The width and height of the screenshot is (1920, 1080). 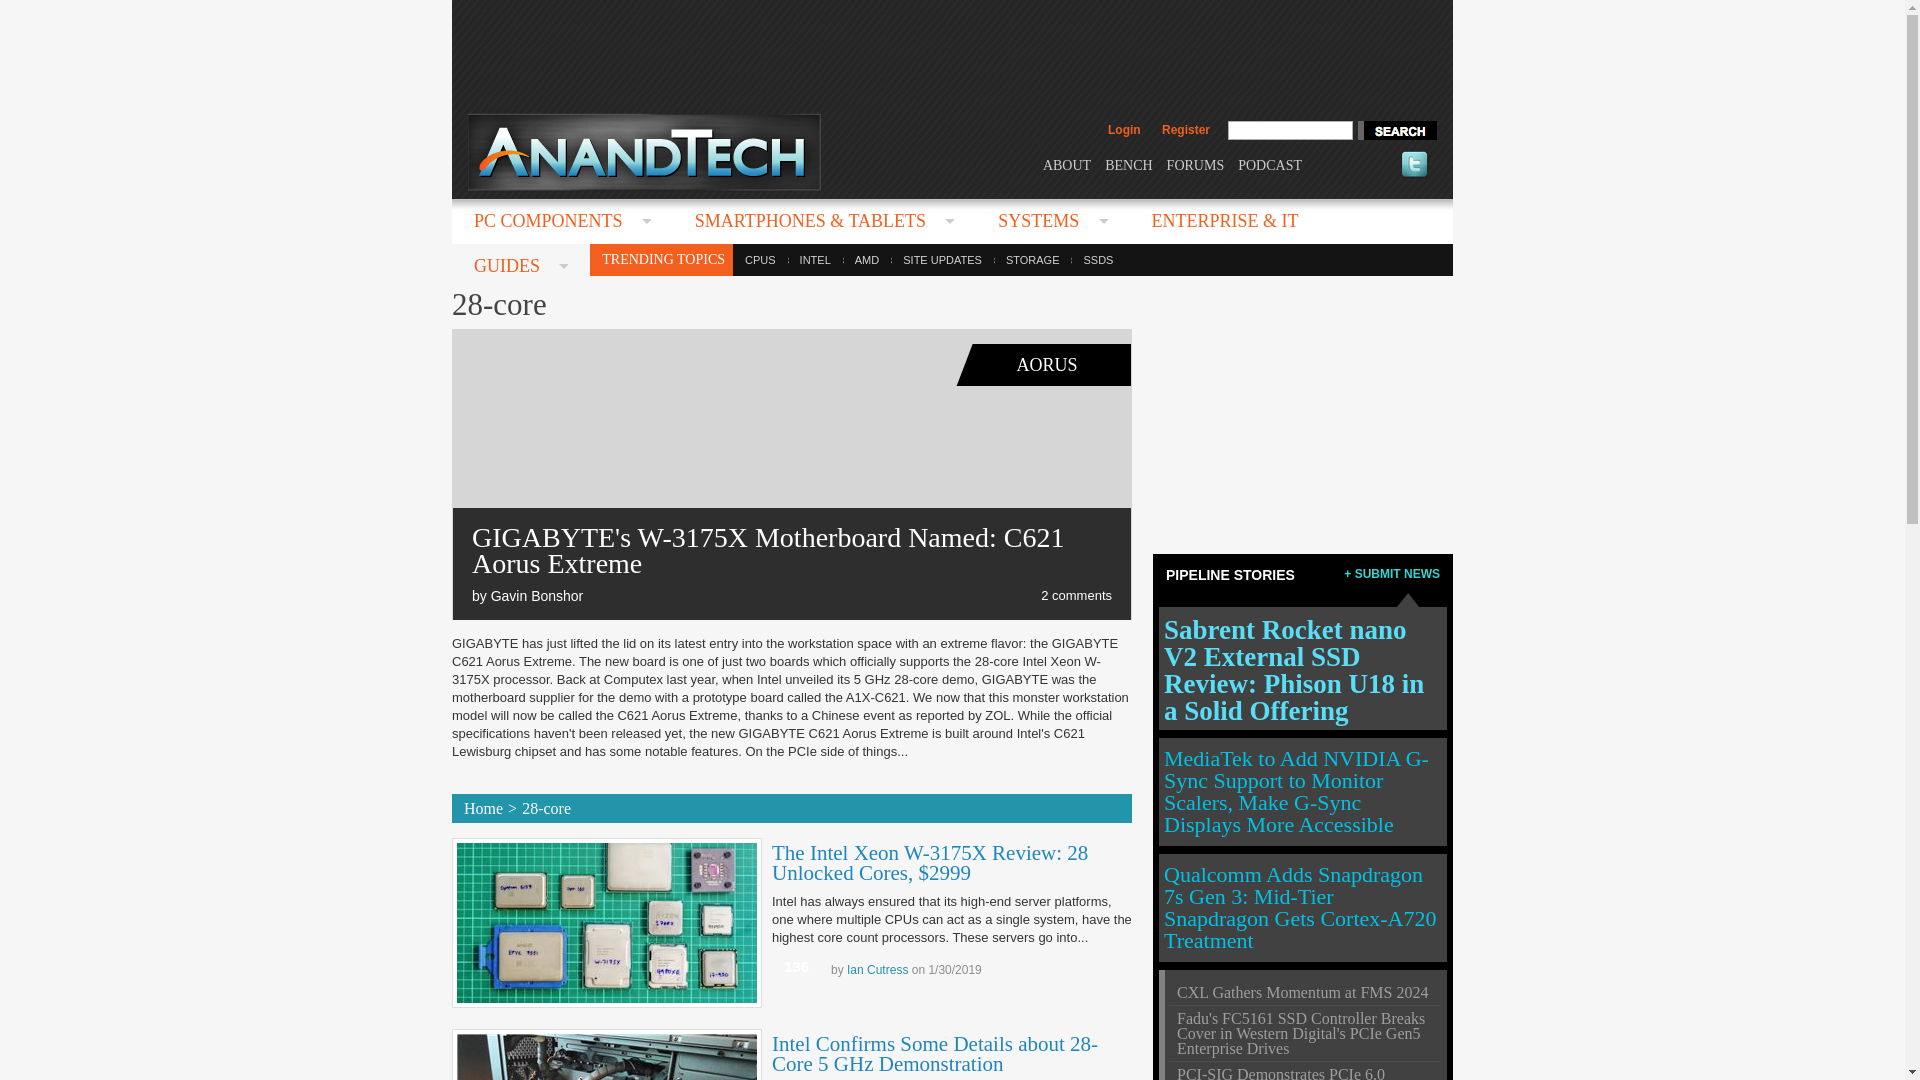 I want to click on FORUMS, so click(x=1196, y=164).